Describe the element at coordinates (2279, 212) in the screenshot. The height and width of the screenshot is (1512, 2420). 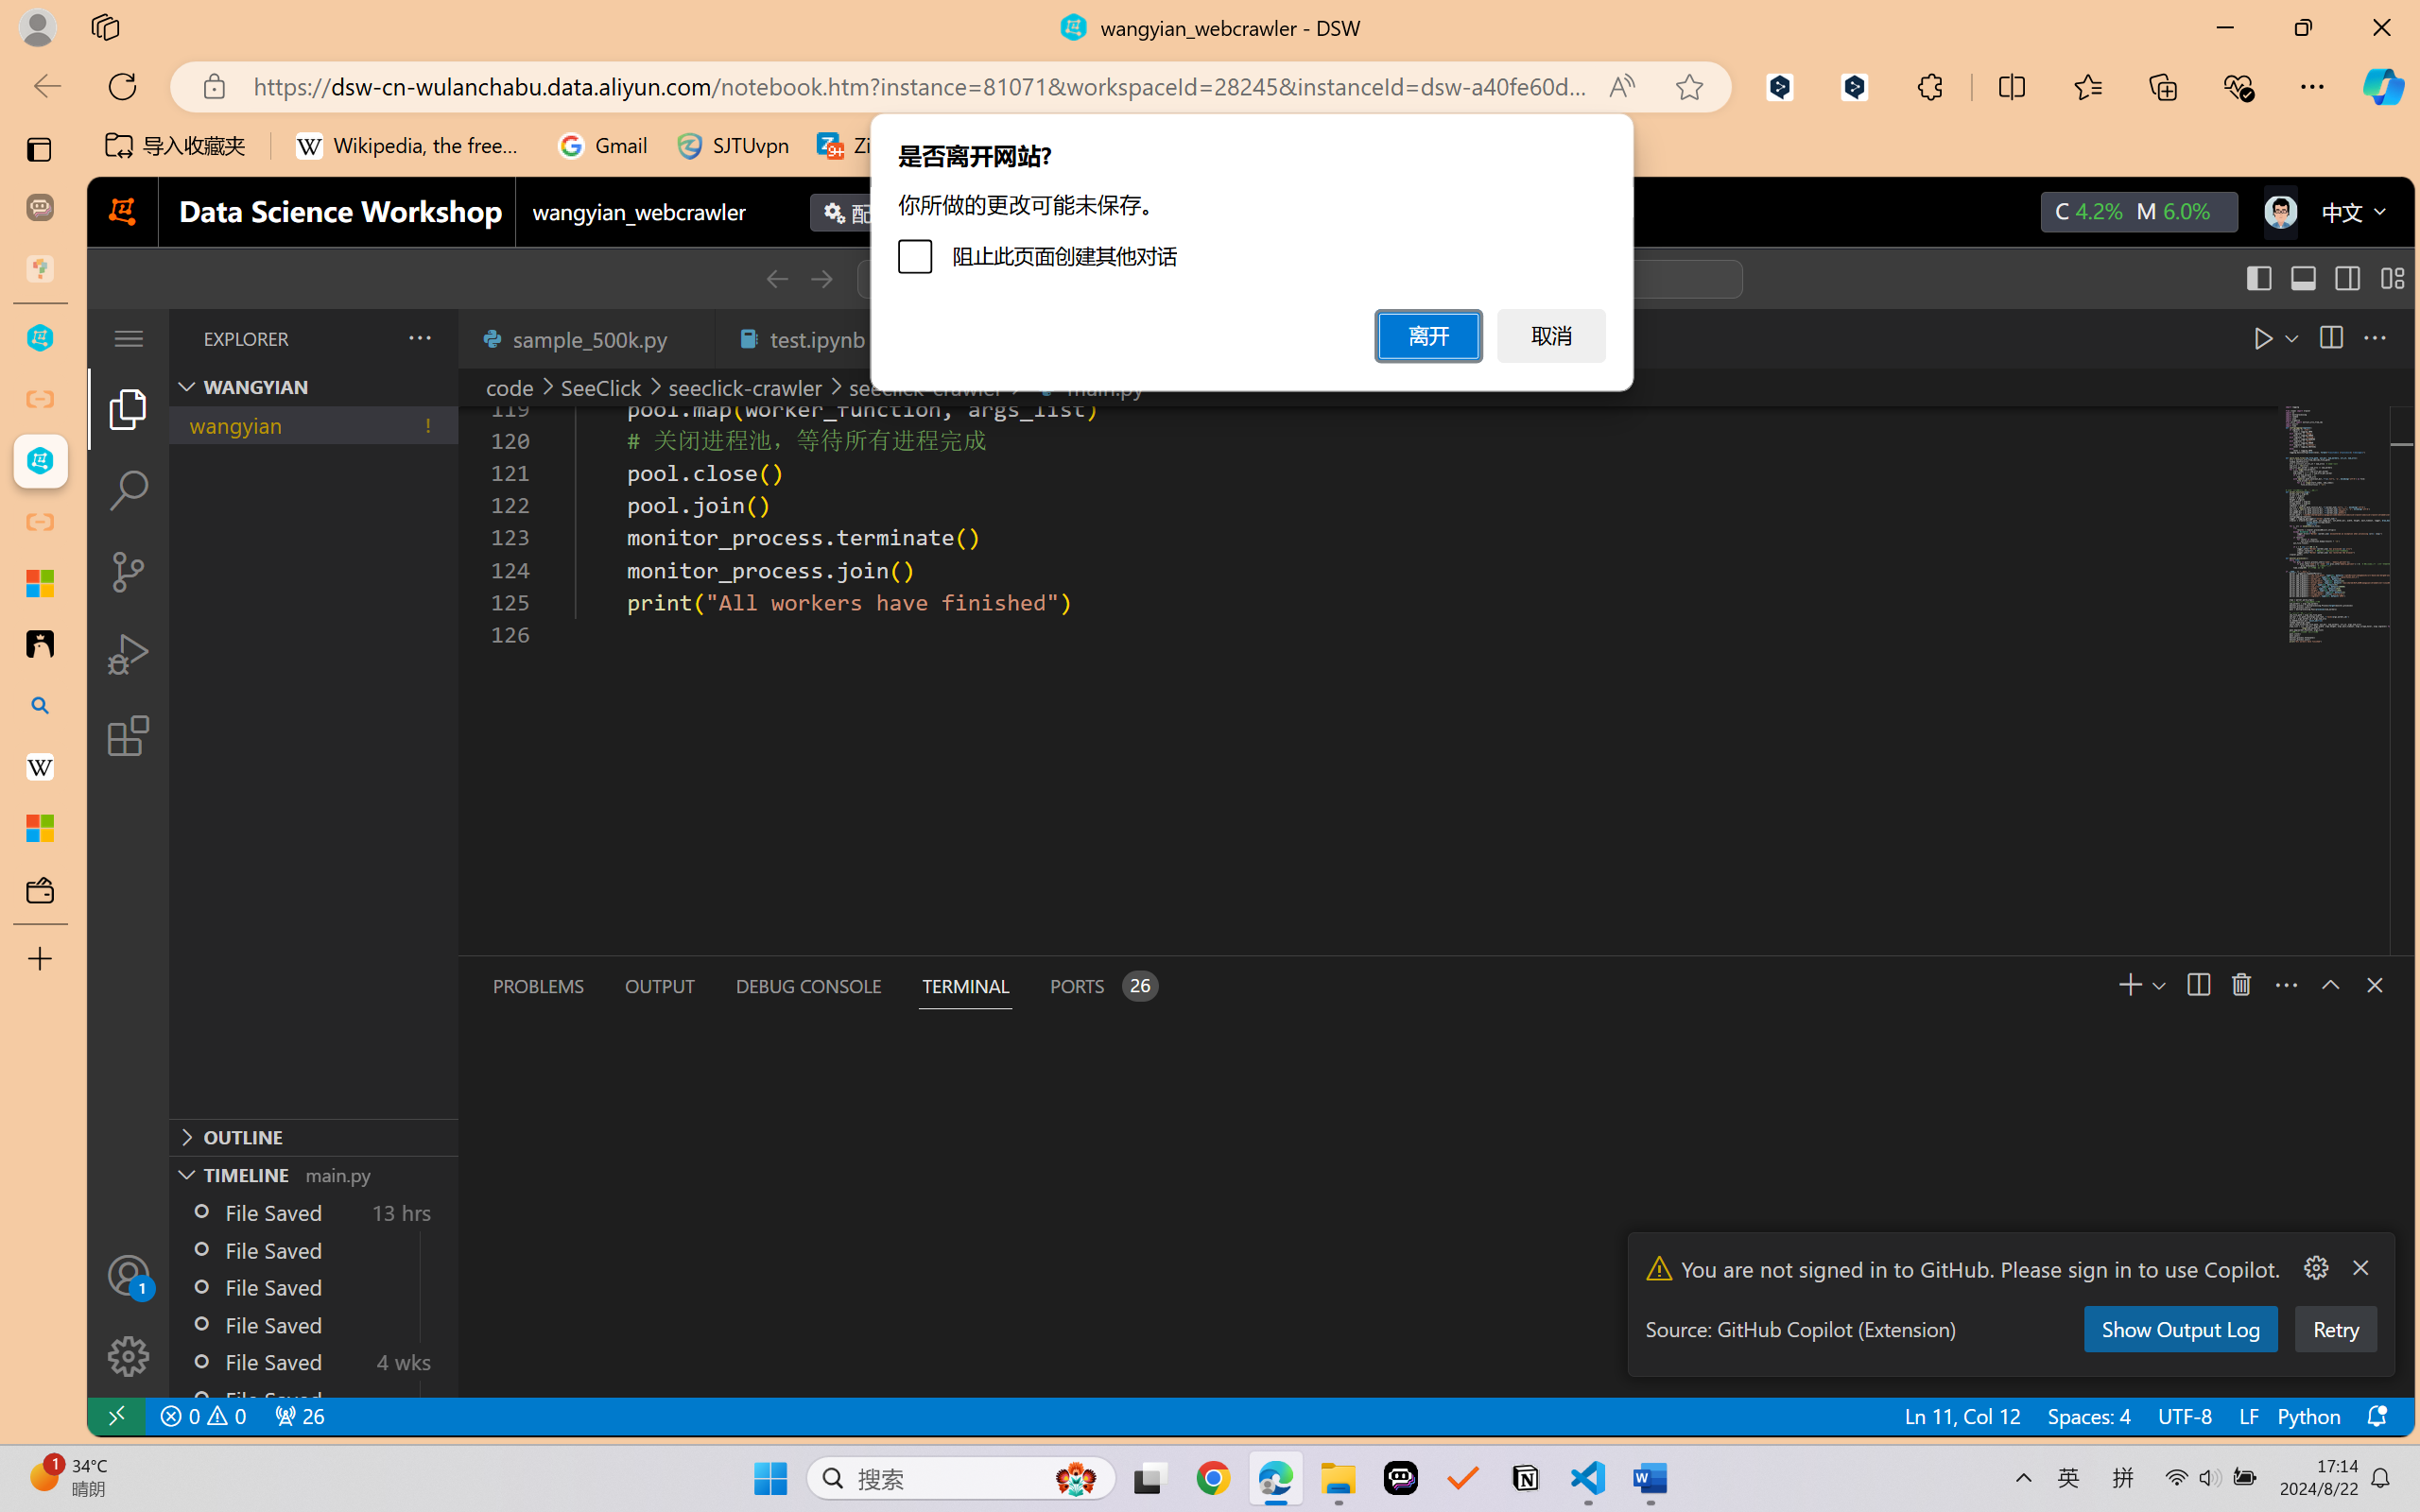
I see `icon` at that location.